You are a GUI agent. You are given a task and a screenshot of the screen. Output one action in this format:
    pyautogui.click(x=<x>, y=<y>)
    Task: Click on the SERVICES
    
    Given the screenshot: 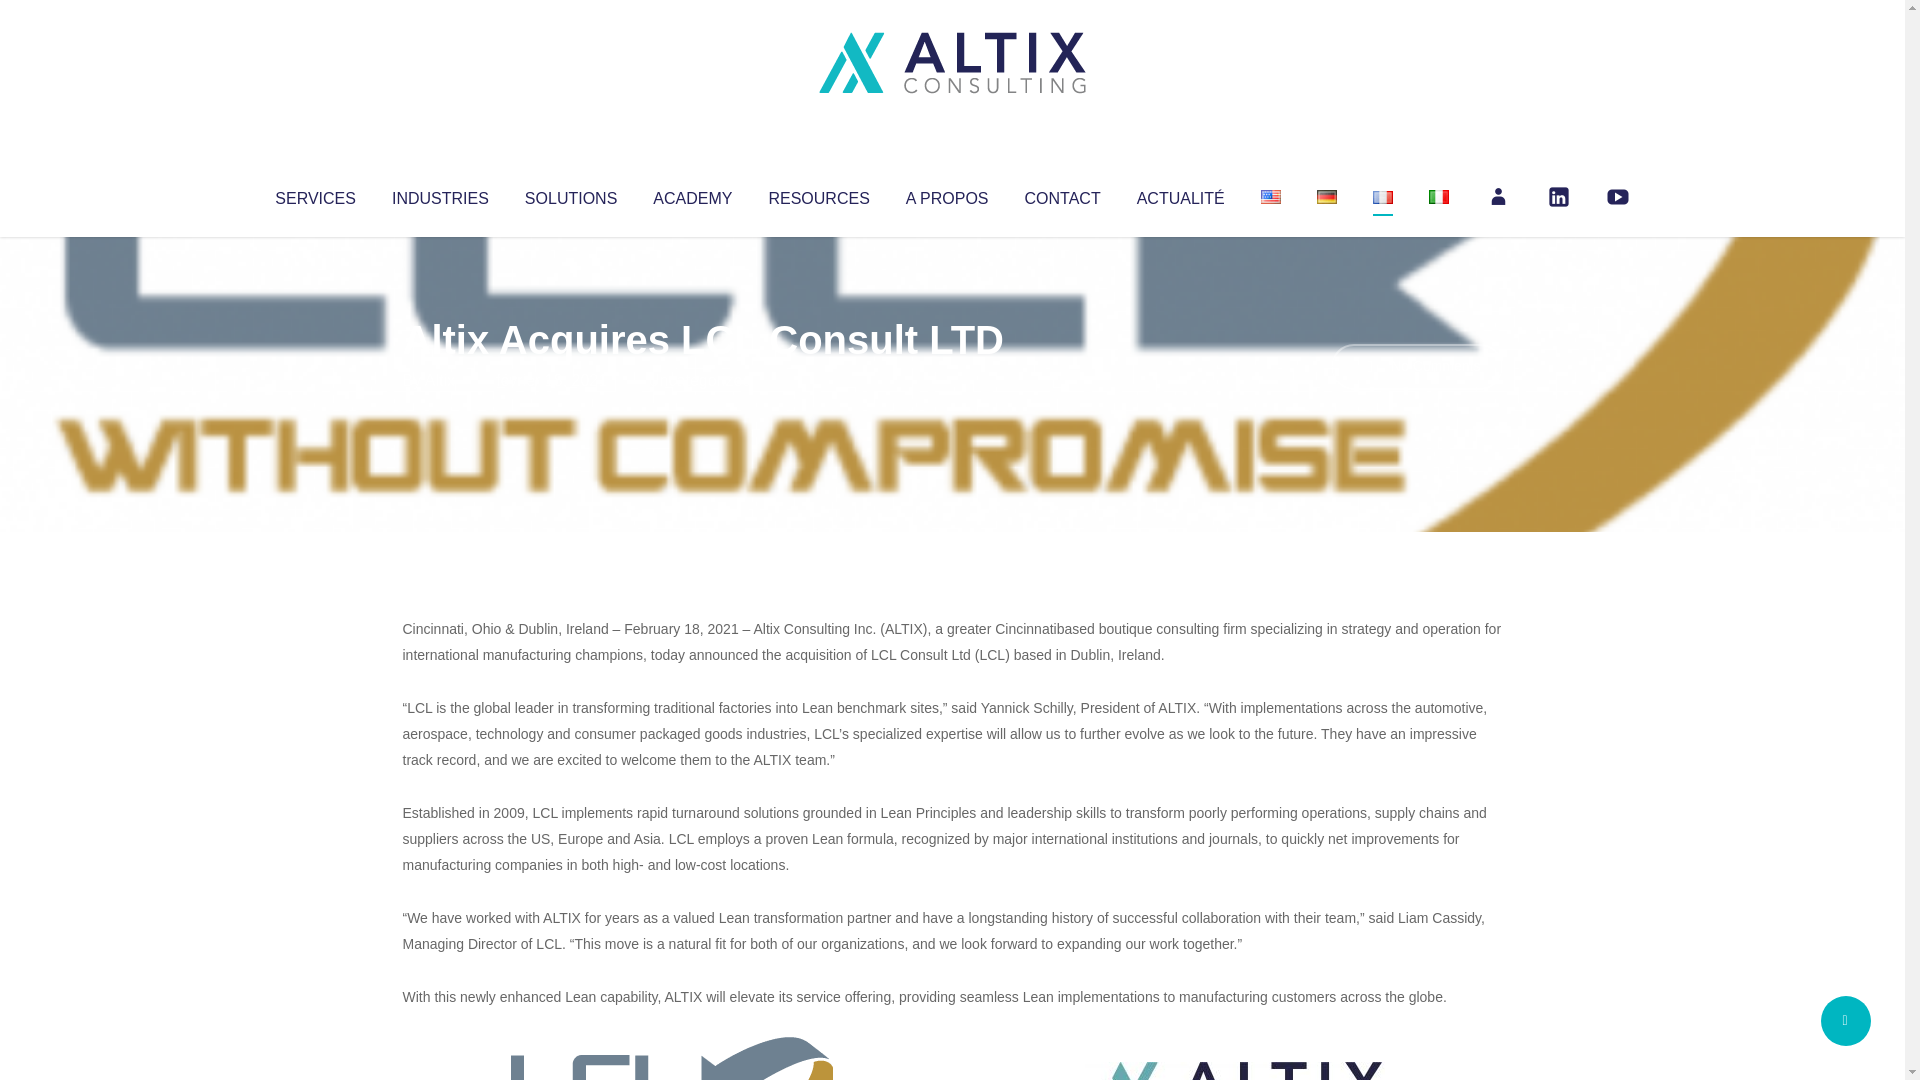 What is the action you would take?
    pyautogui.click(x=314, y=194)
    